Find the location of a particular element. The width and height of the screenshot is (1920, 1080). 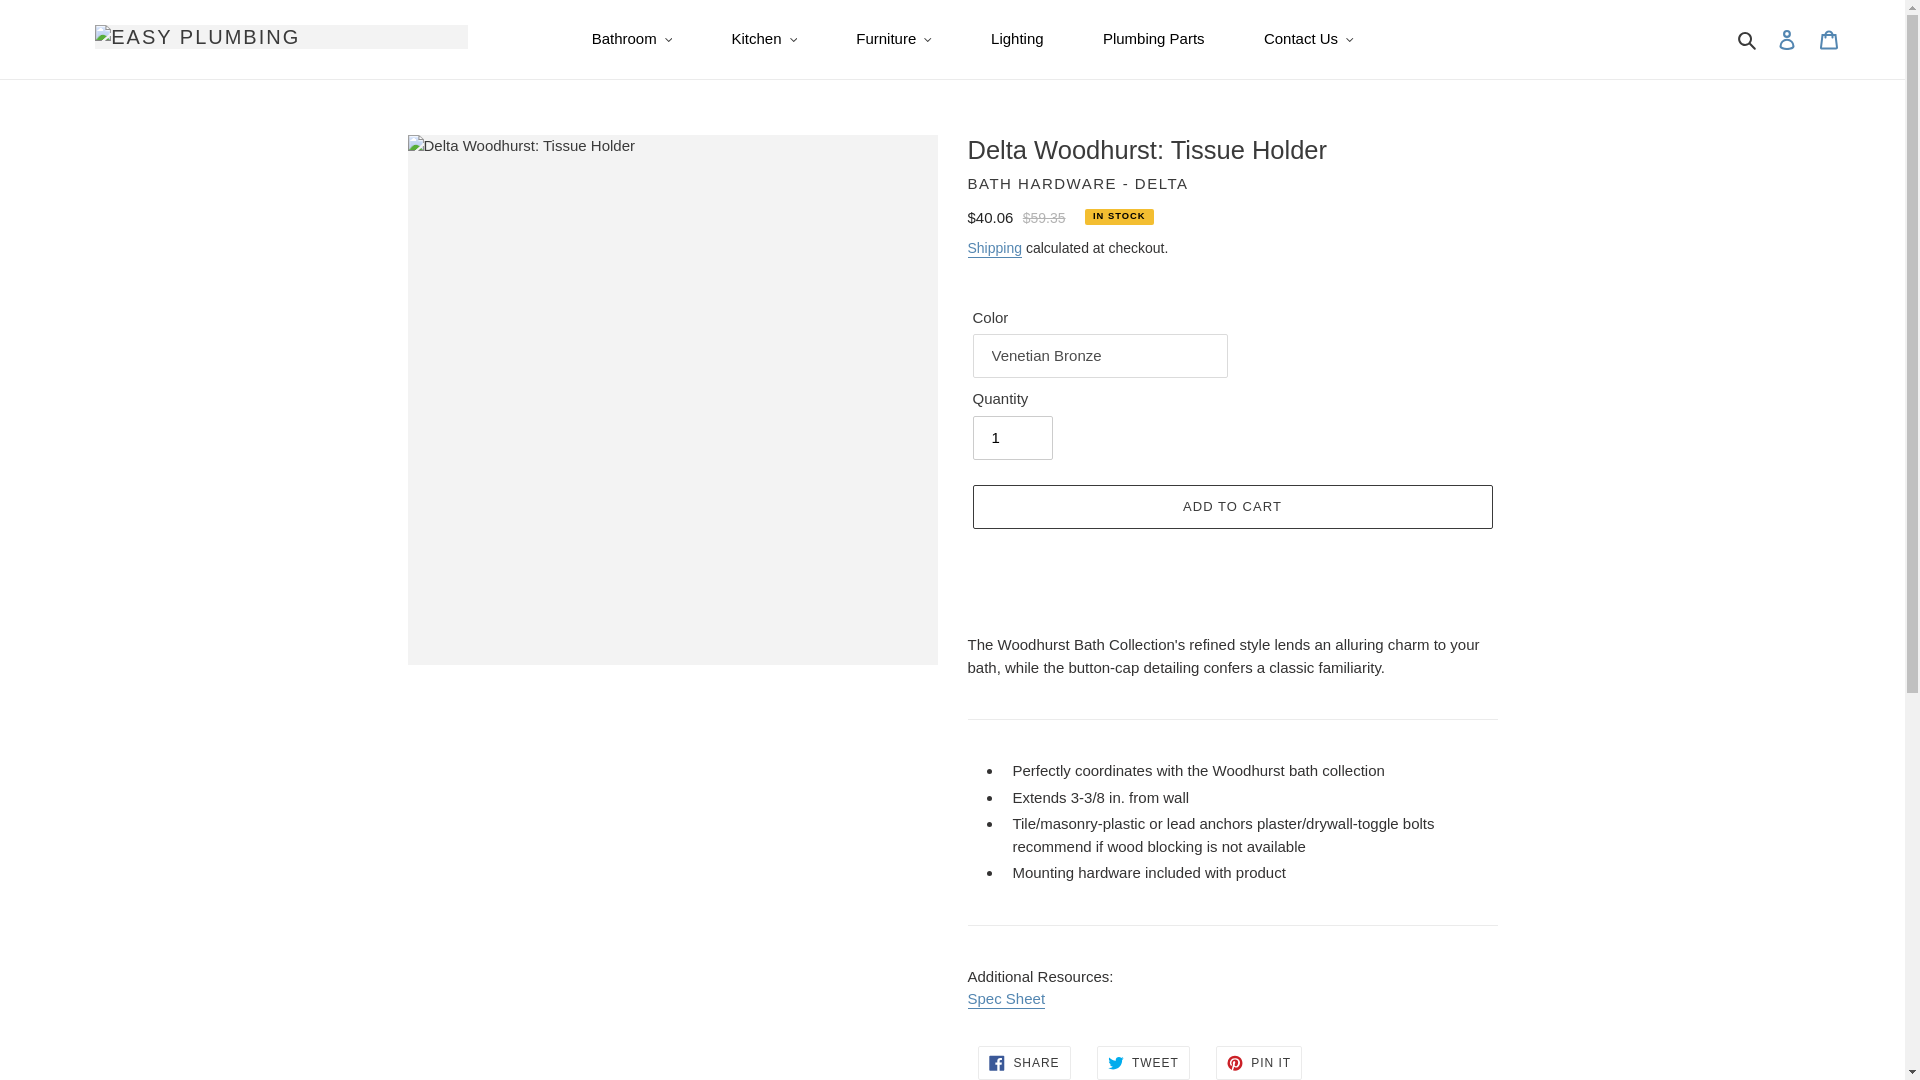

Bathroom is located at coordinates (632, 39).